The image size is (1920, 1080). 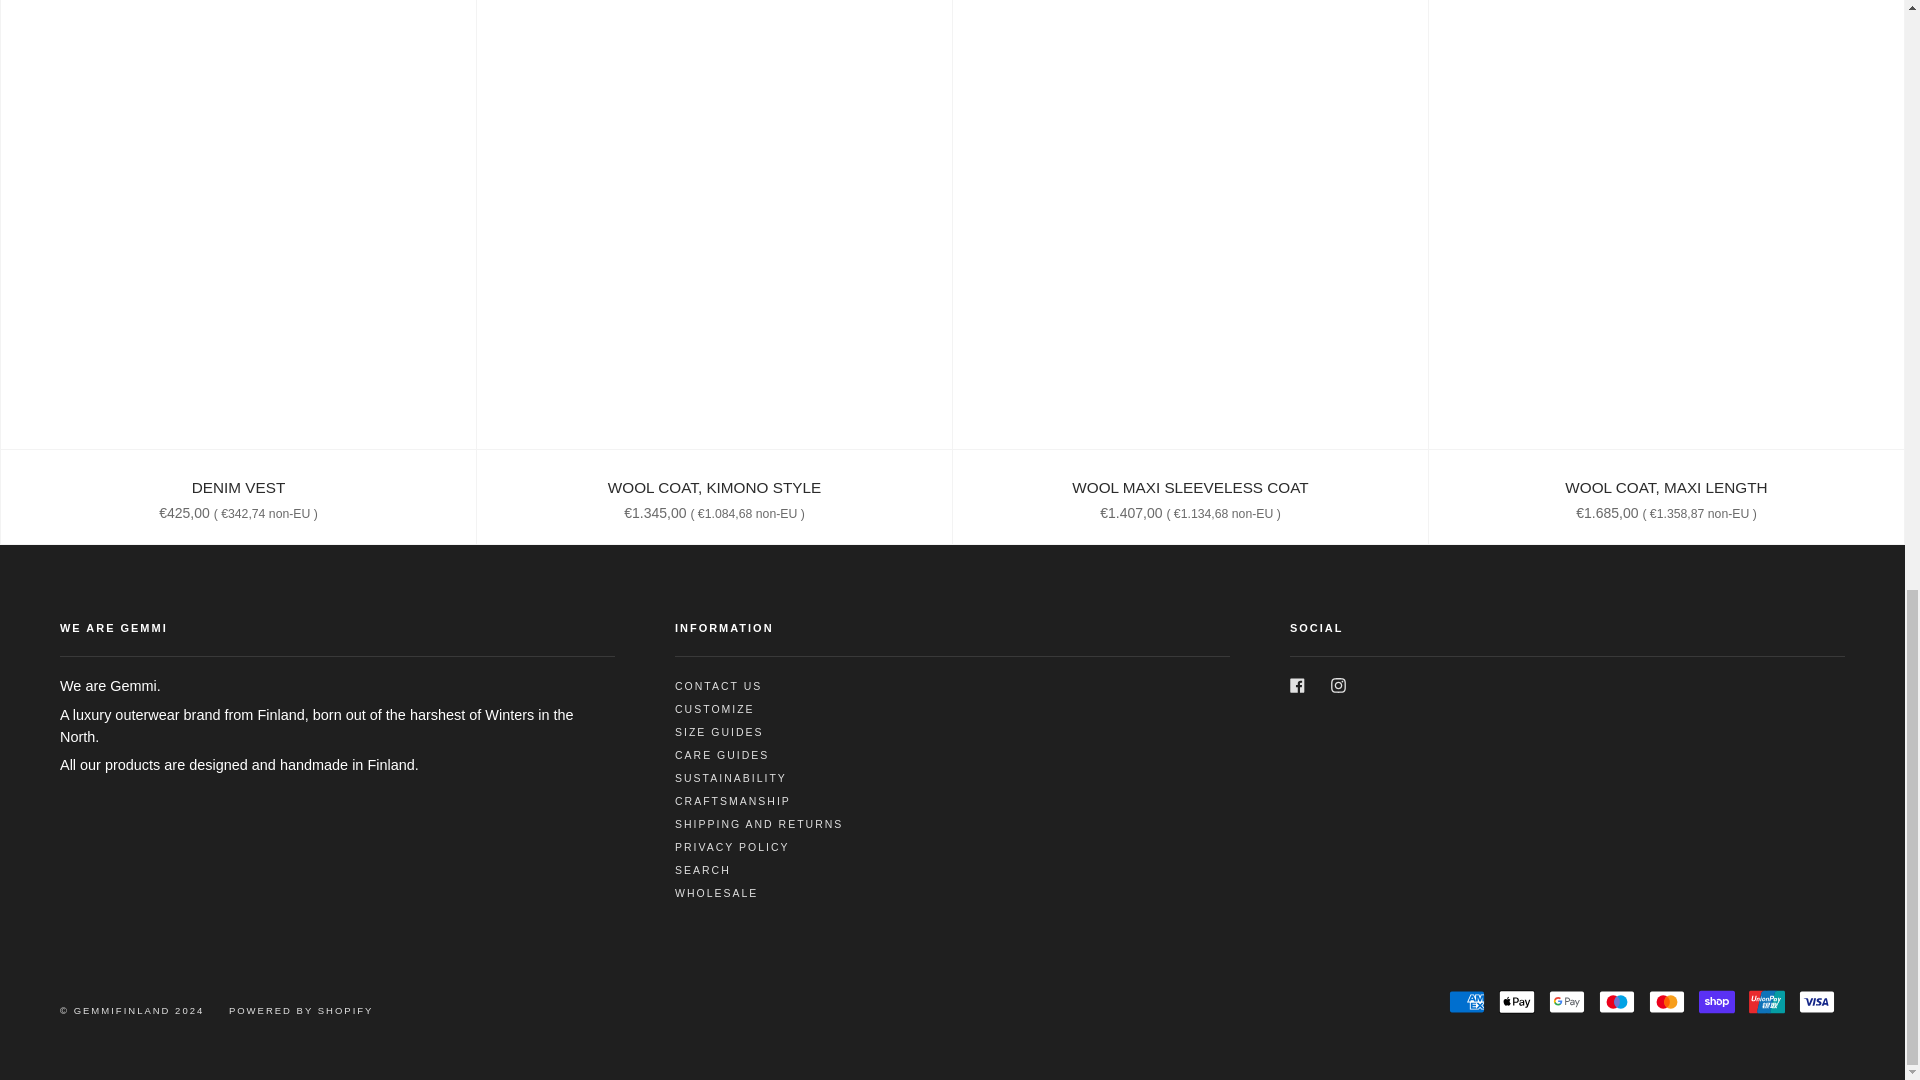 I want to click on Gemmifinland on Facebook, so click(x=1298, y=684).